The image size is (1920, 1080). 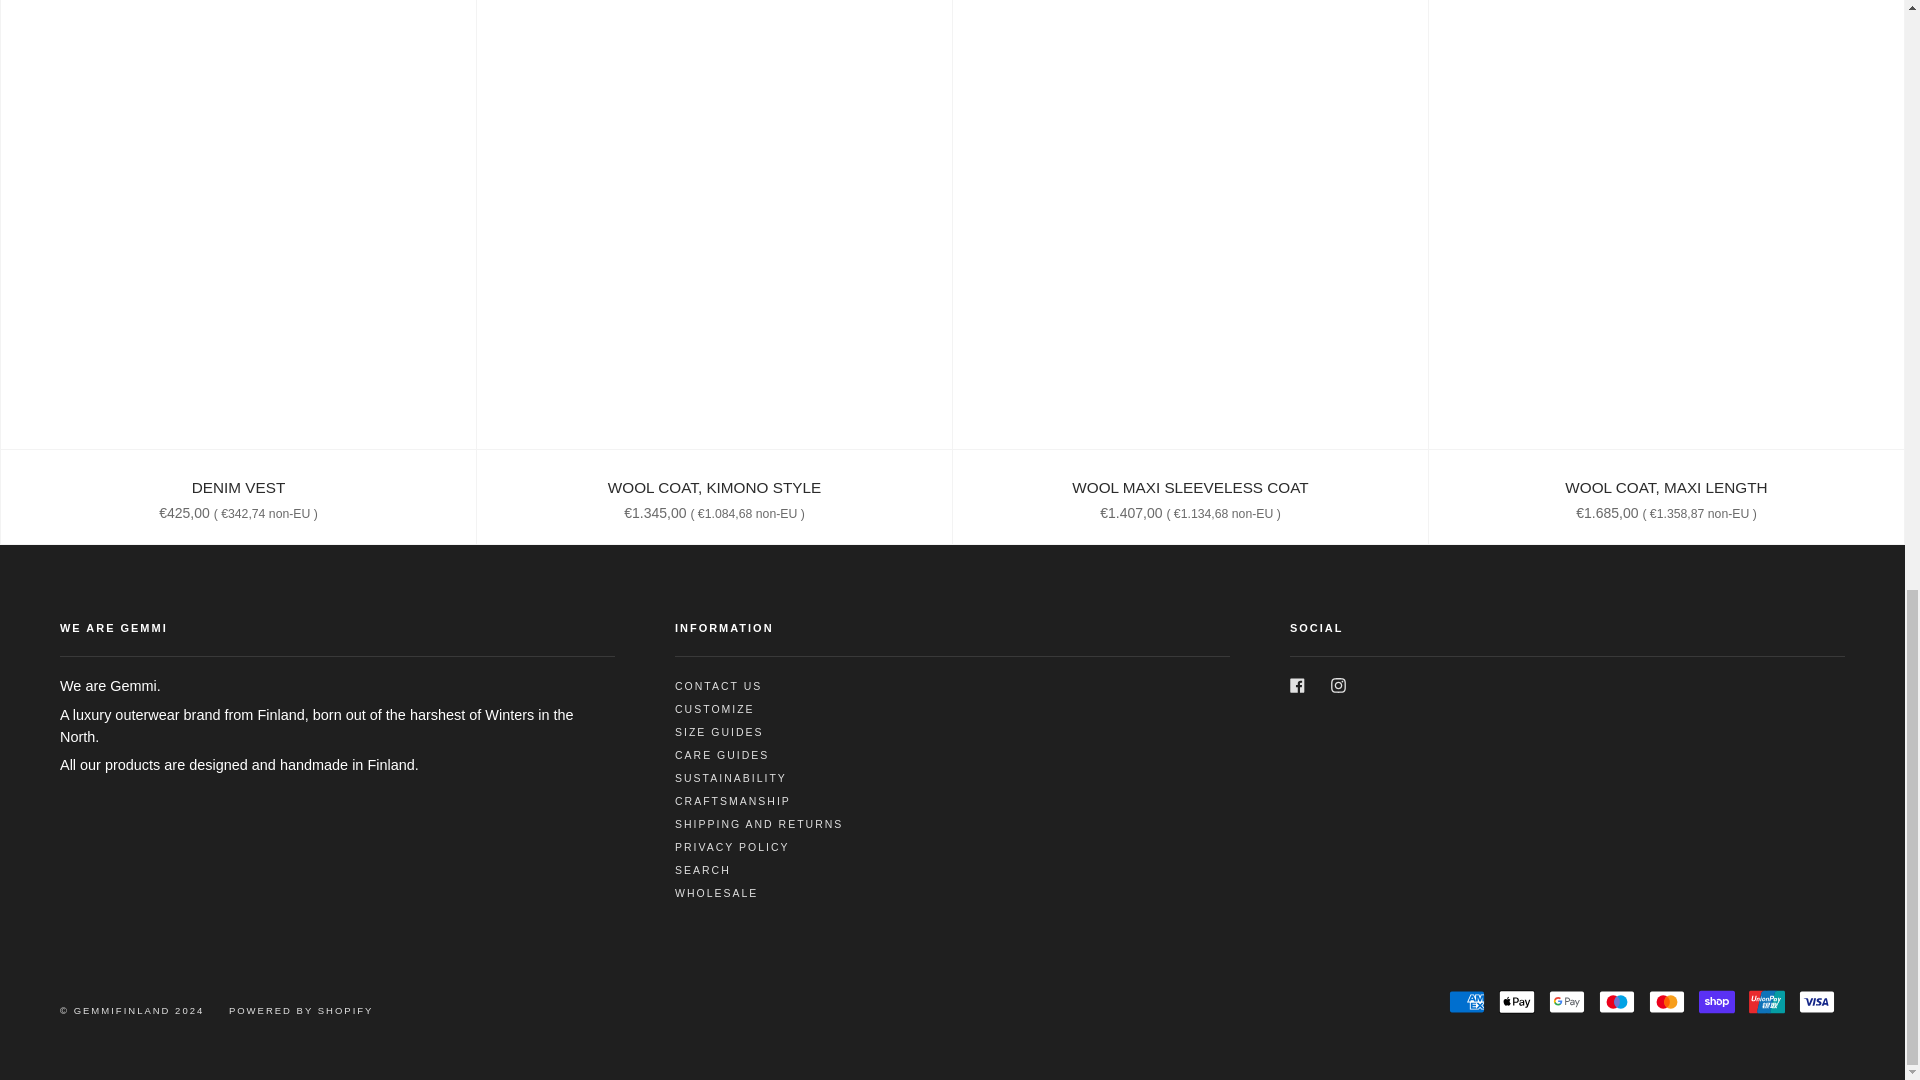 I want to click on Gemmifinland on Facebook, so click(x=1298, y=684).